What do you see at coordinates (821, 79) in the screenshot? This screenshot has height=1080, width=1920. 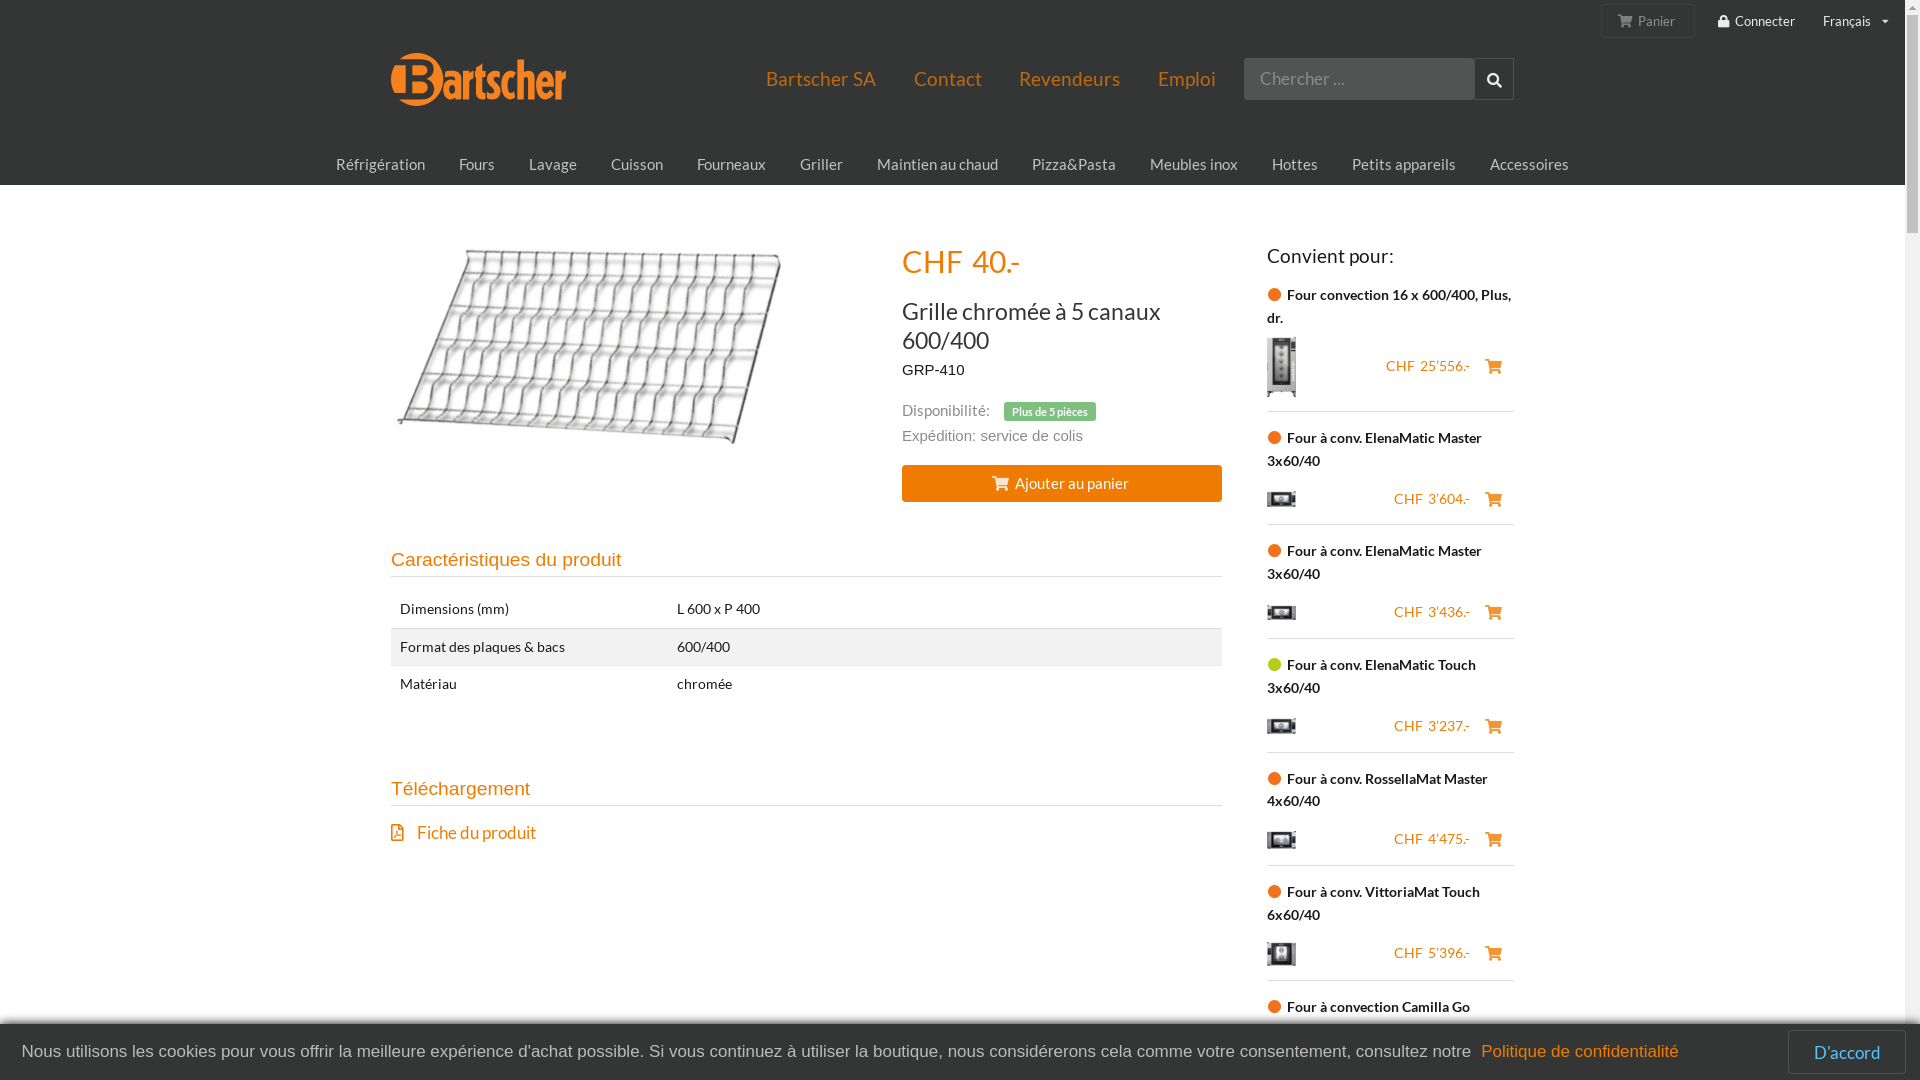 I see `Bartscher SA` at bounding box center [821, 79].